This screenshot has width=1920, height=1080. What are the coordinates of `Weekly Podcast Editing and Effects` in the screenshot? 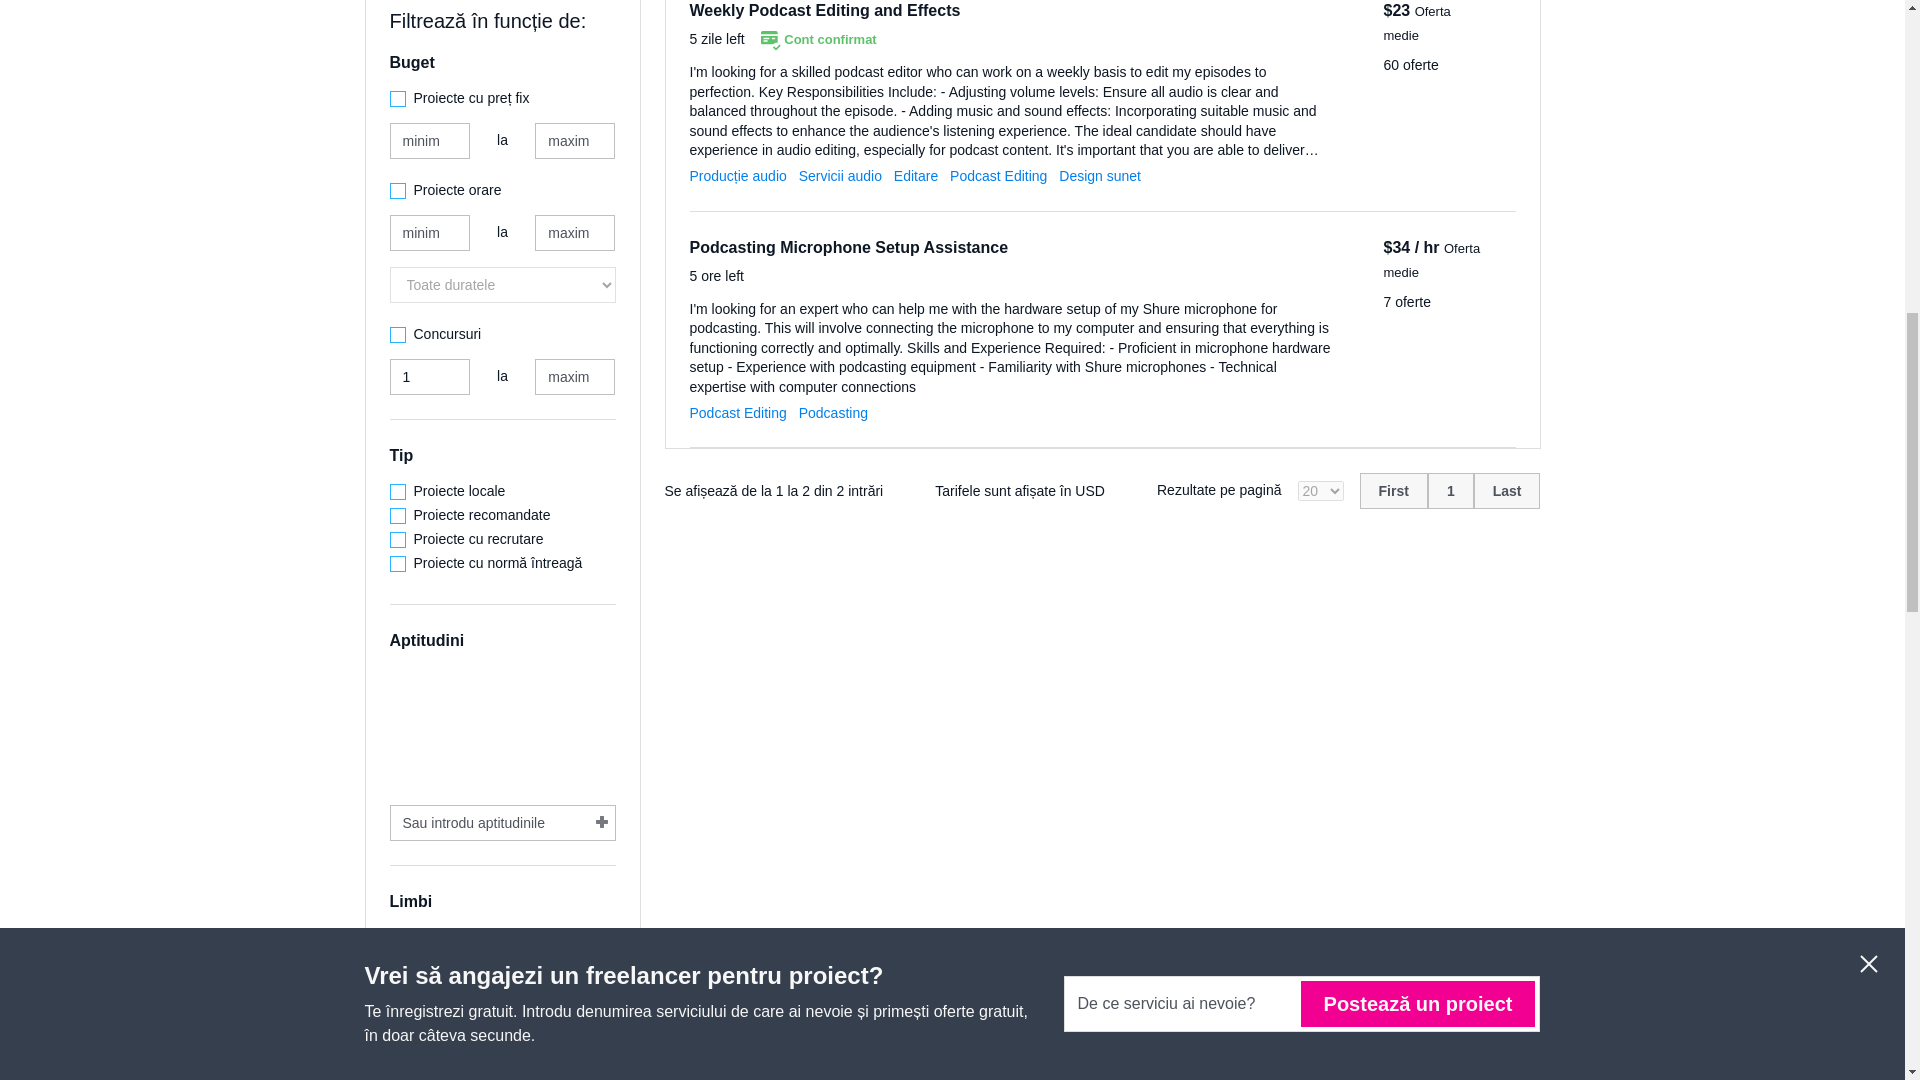 It's located at (825, 10).